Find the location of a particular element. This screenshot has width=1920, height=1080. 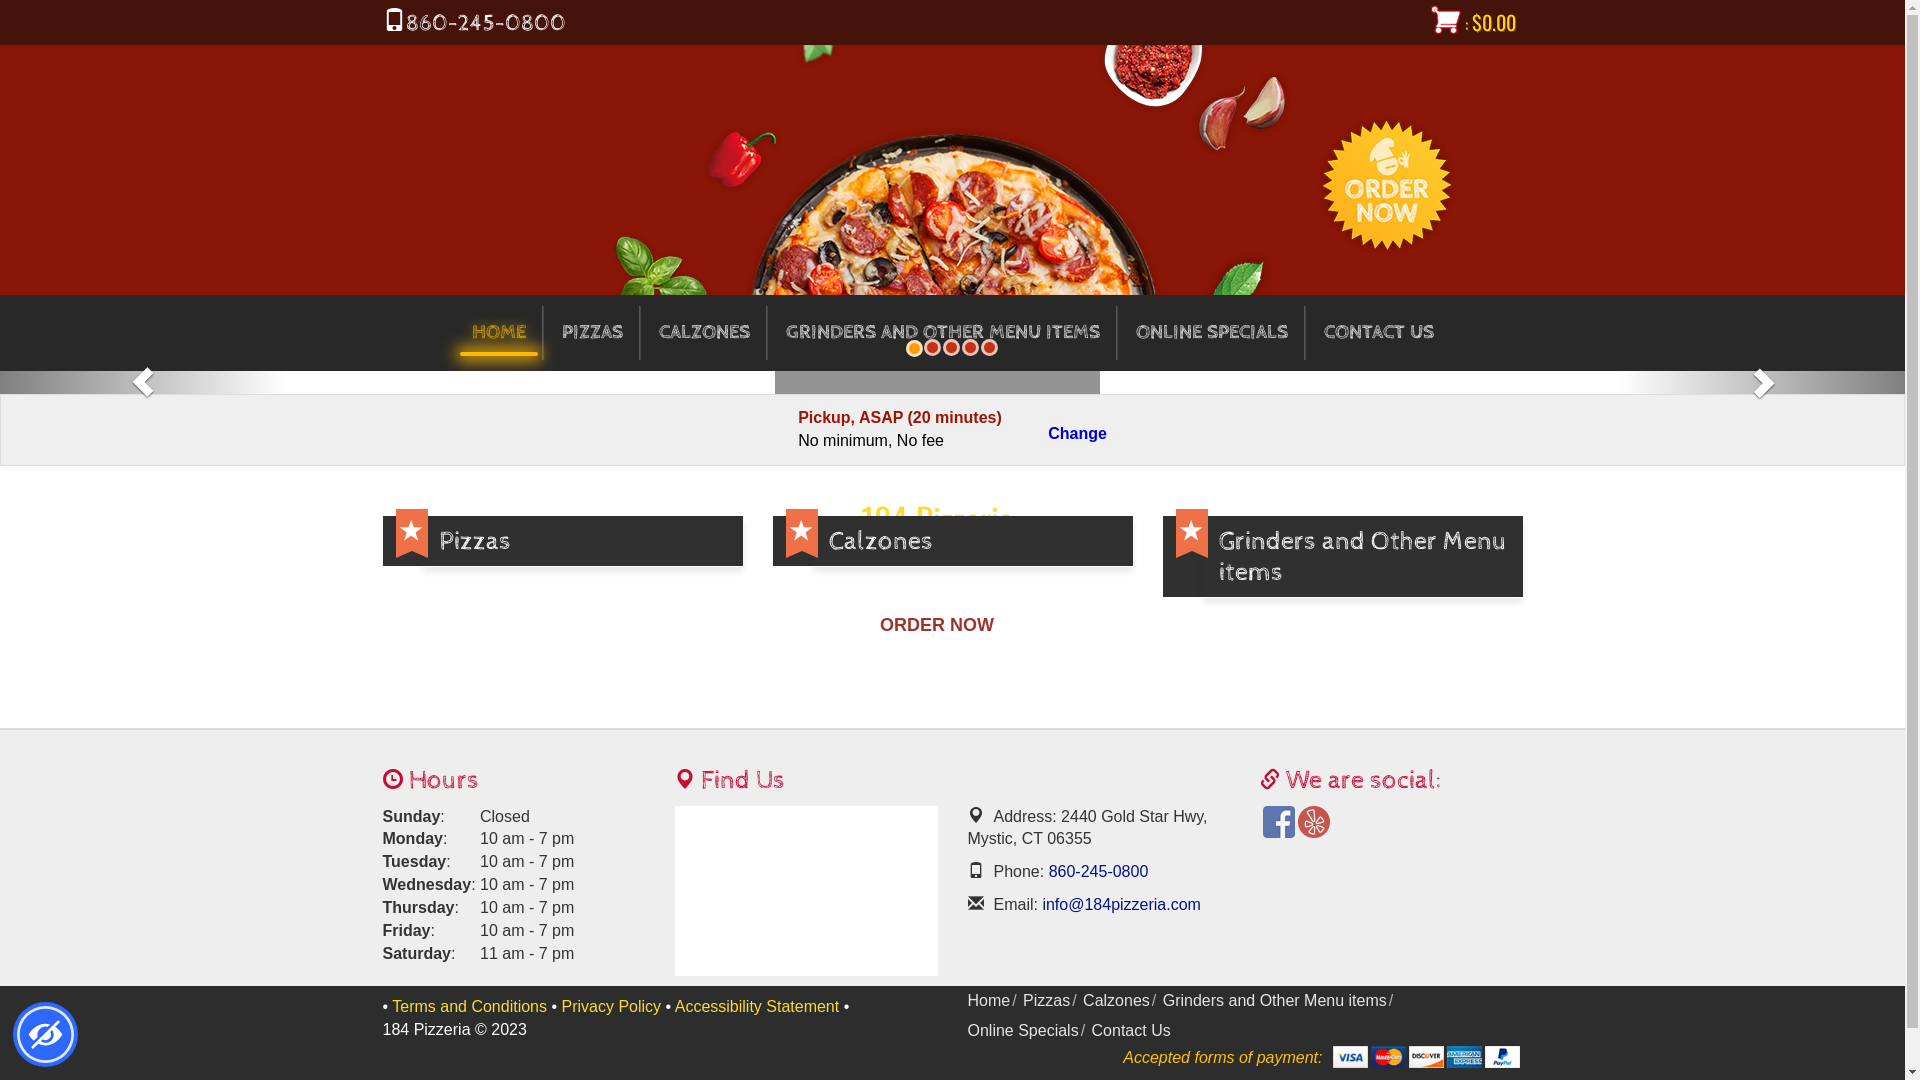

Pizzas is located at coordinates (562, 542).